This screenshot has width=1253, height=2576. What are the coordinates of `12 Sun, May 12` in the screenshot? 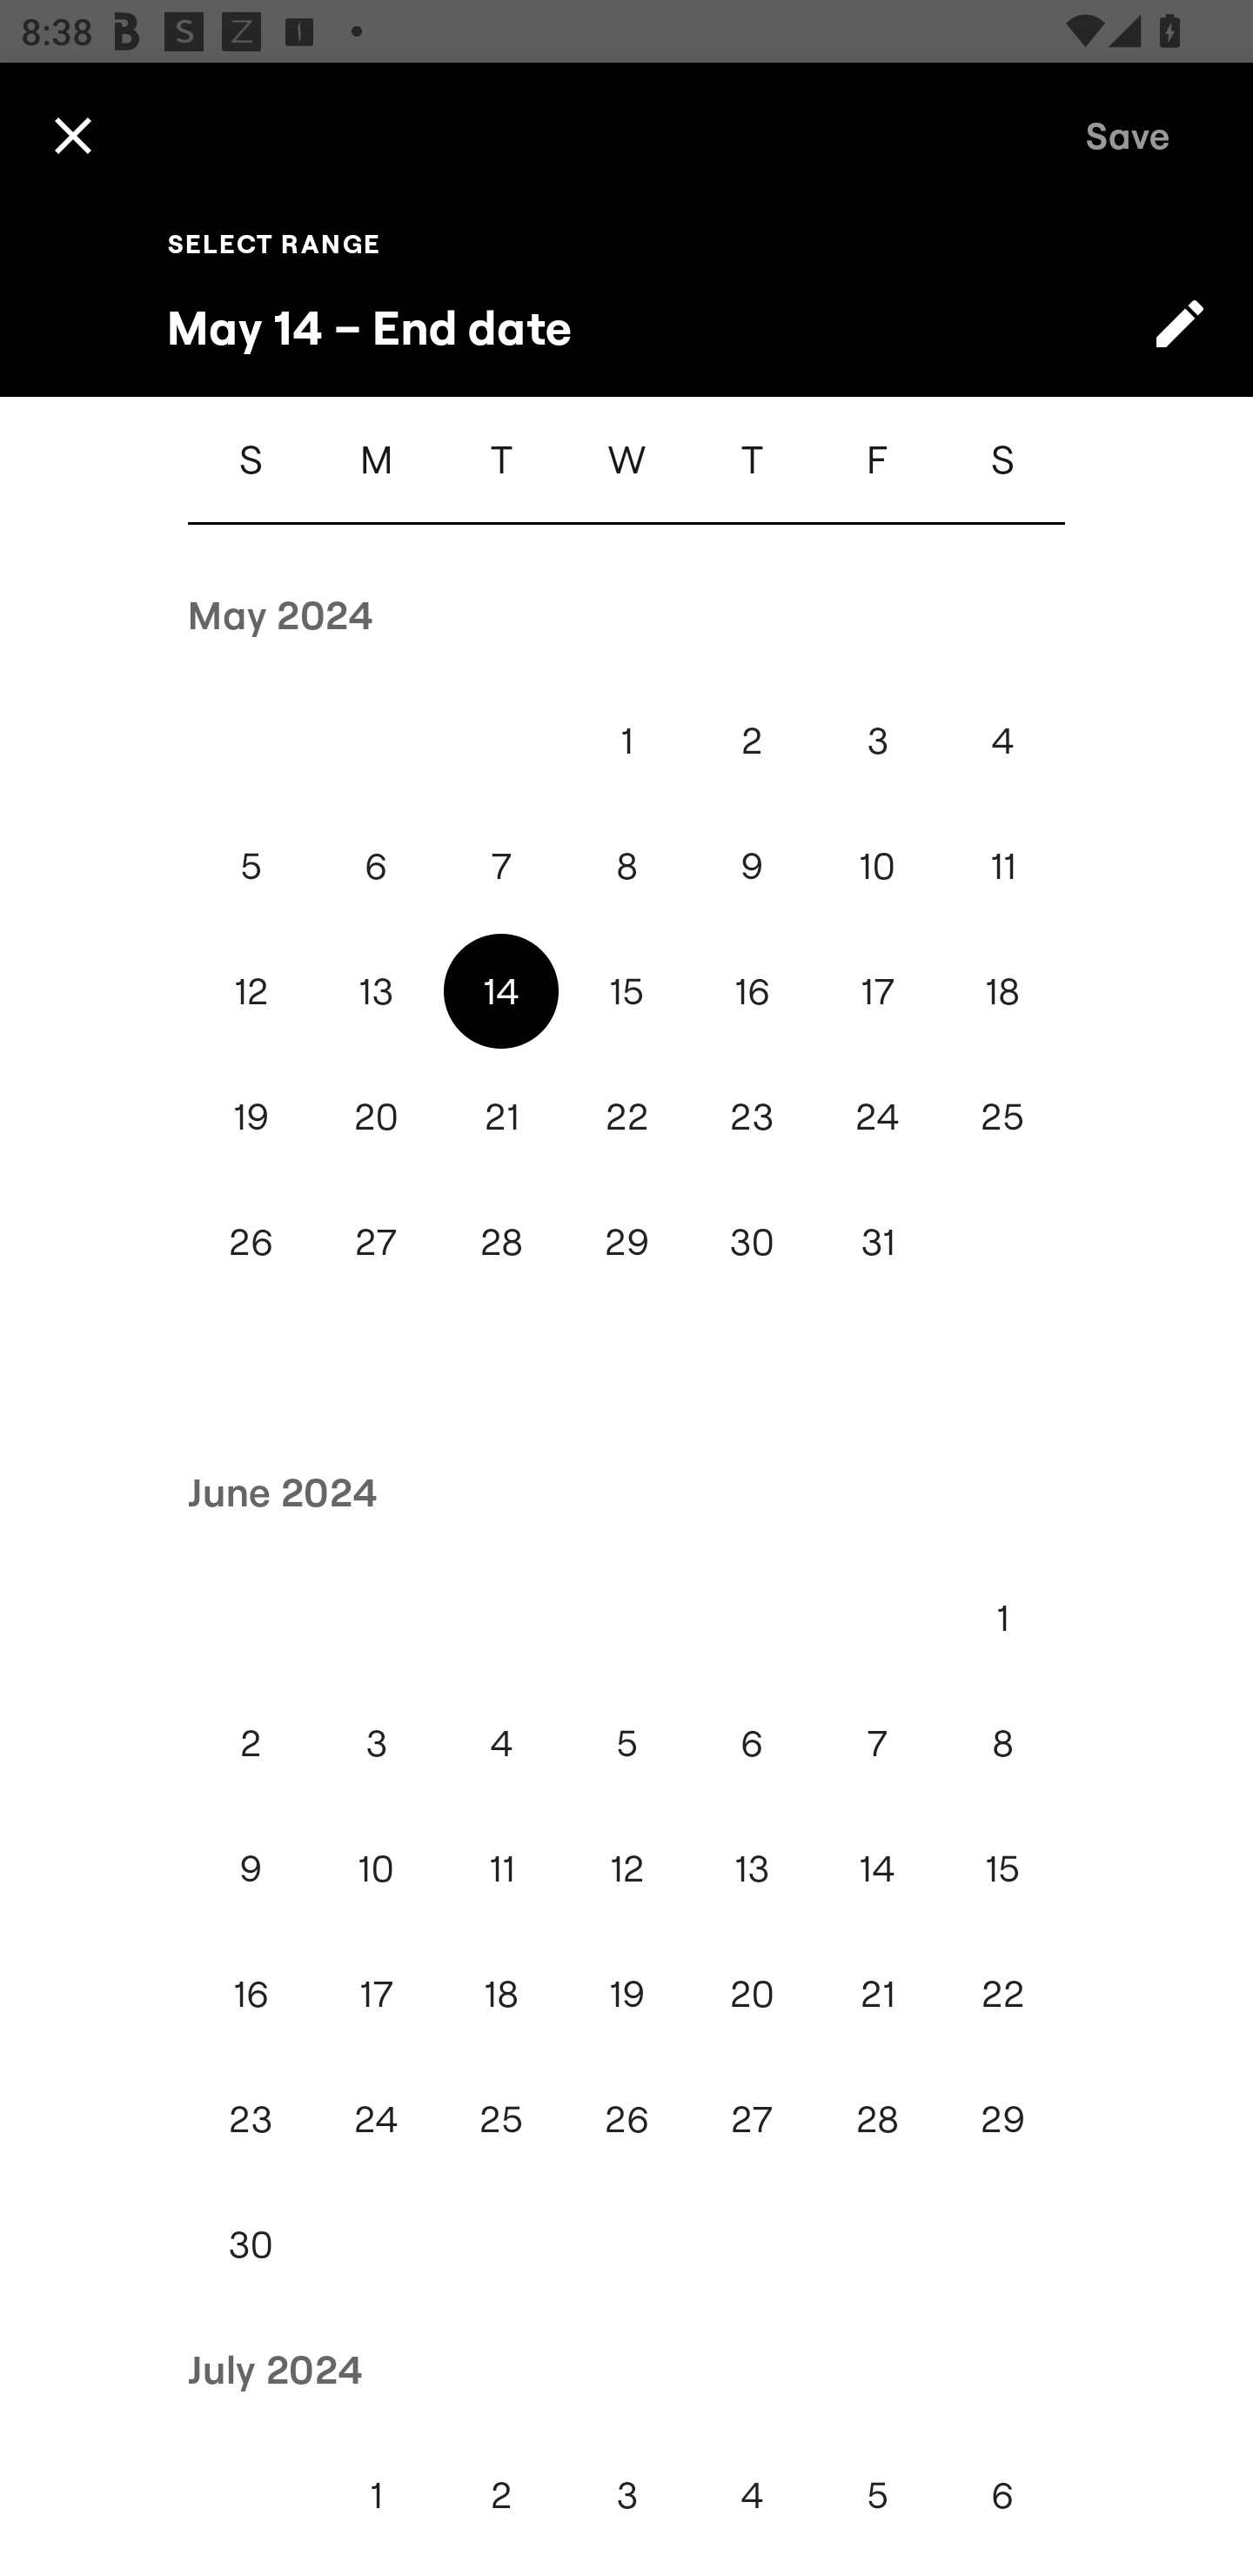 It's located at (251, 990).